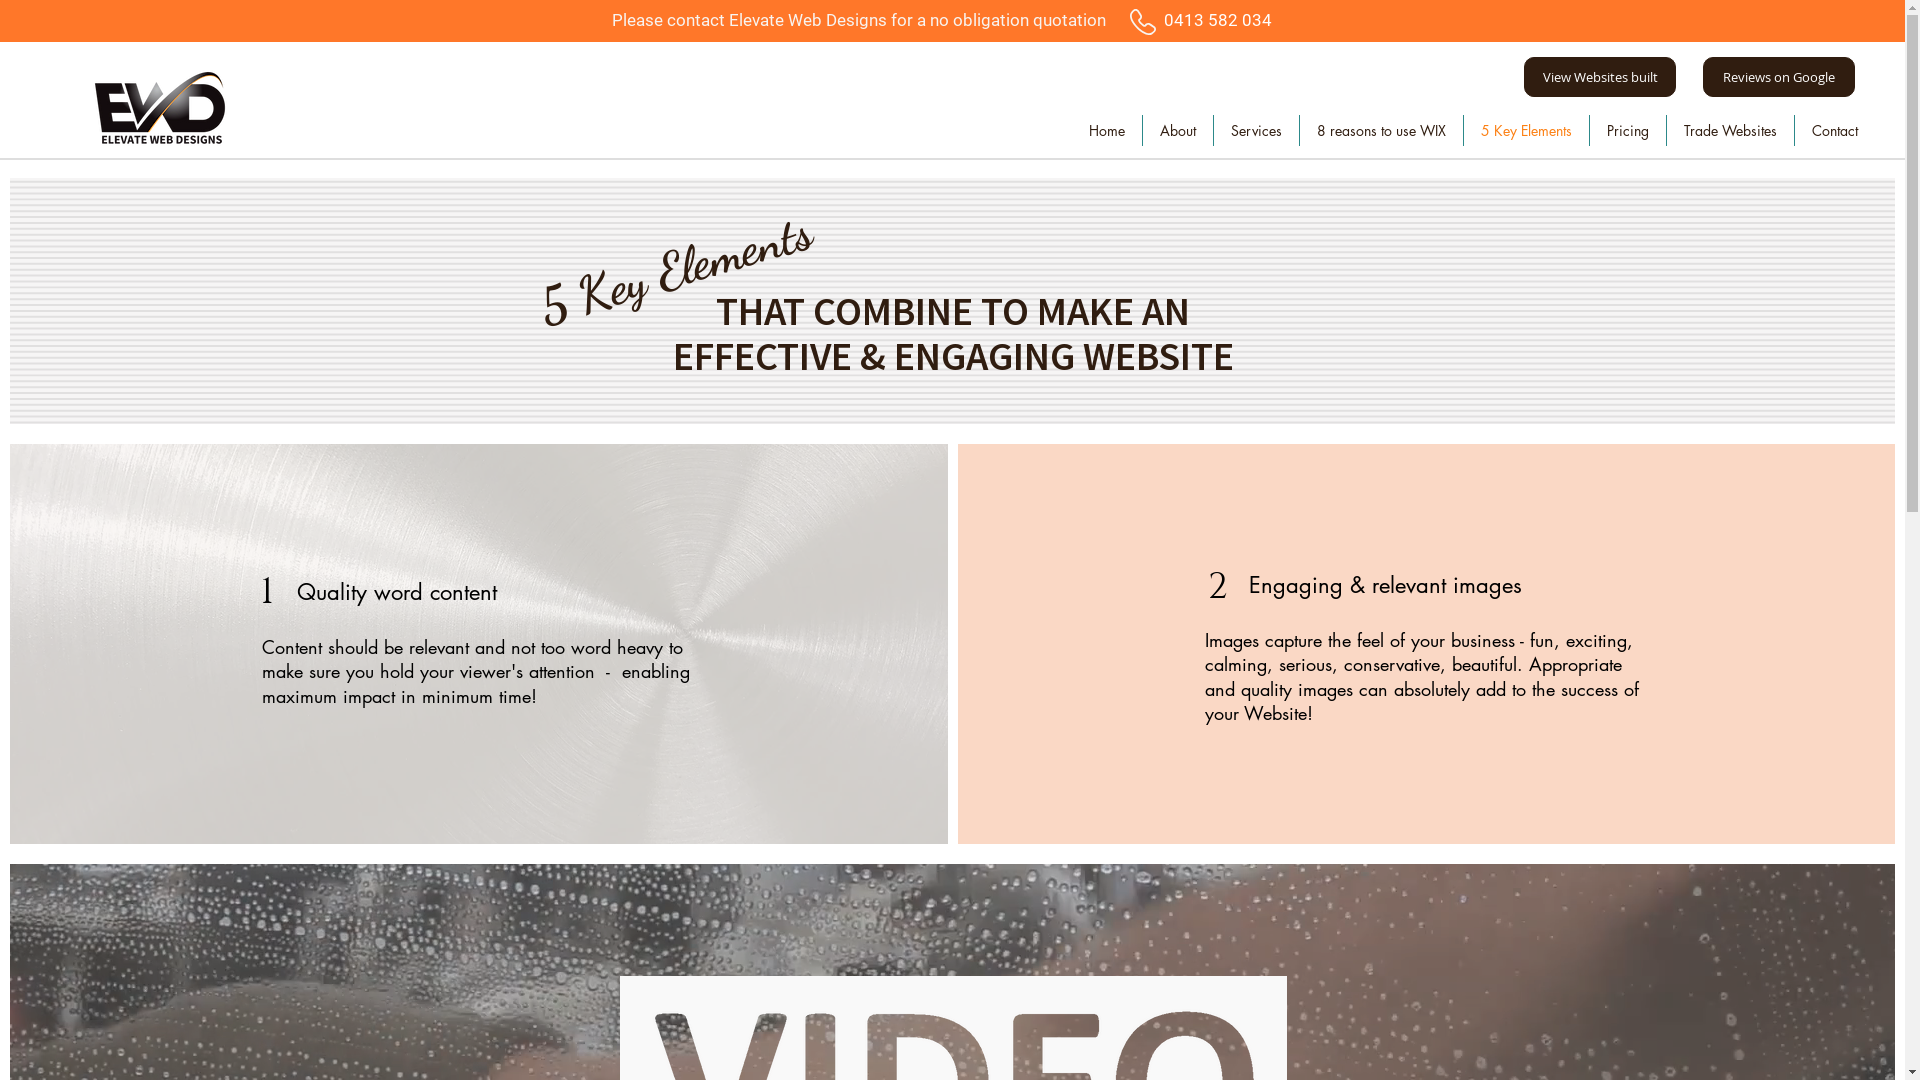 Image resolution: width=1920 pixels, height=1080 pixels. I want to click on Contact, so click(1834, 130).